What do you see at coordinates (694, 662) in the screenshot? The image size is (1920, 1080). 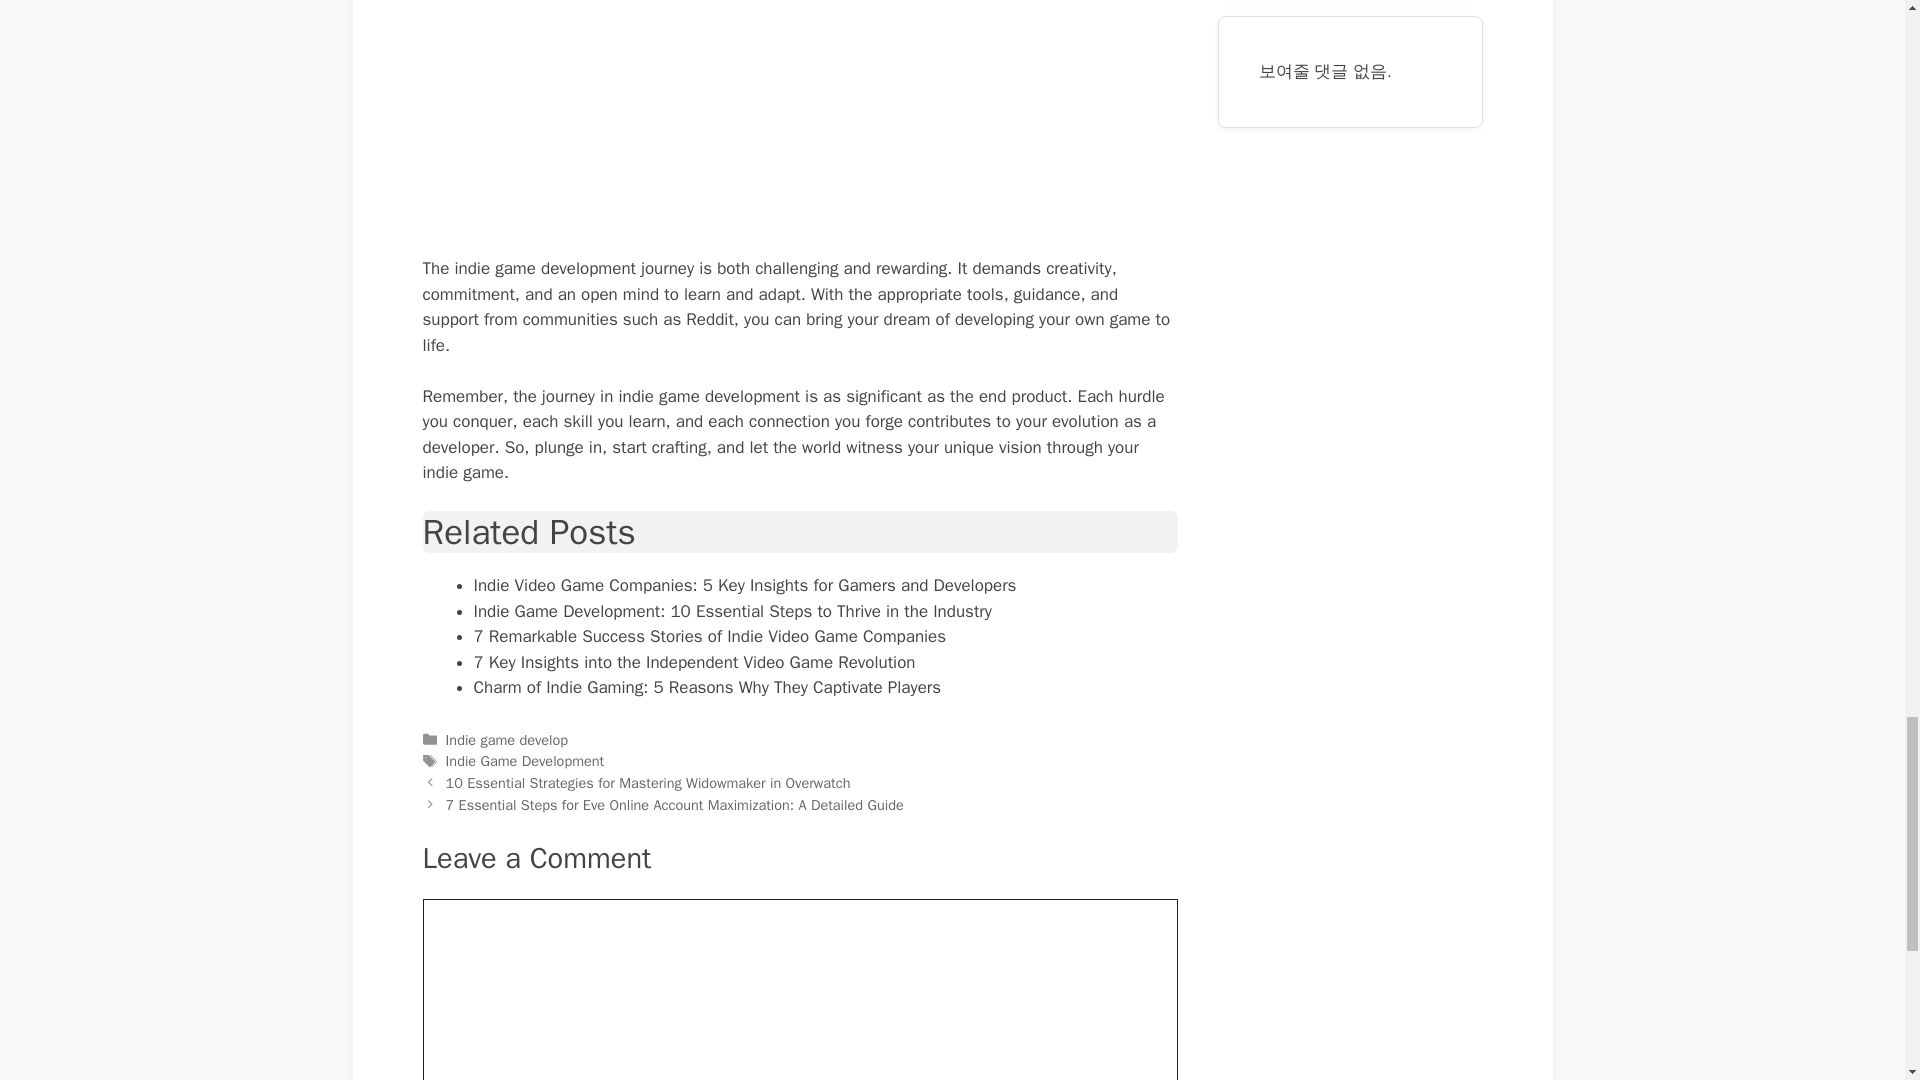 I see `7 Key Insights into the Independent Video Game Revolution` at bounding box center [694, 662].